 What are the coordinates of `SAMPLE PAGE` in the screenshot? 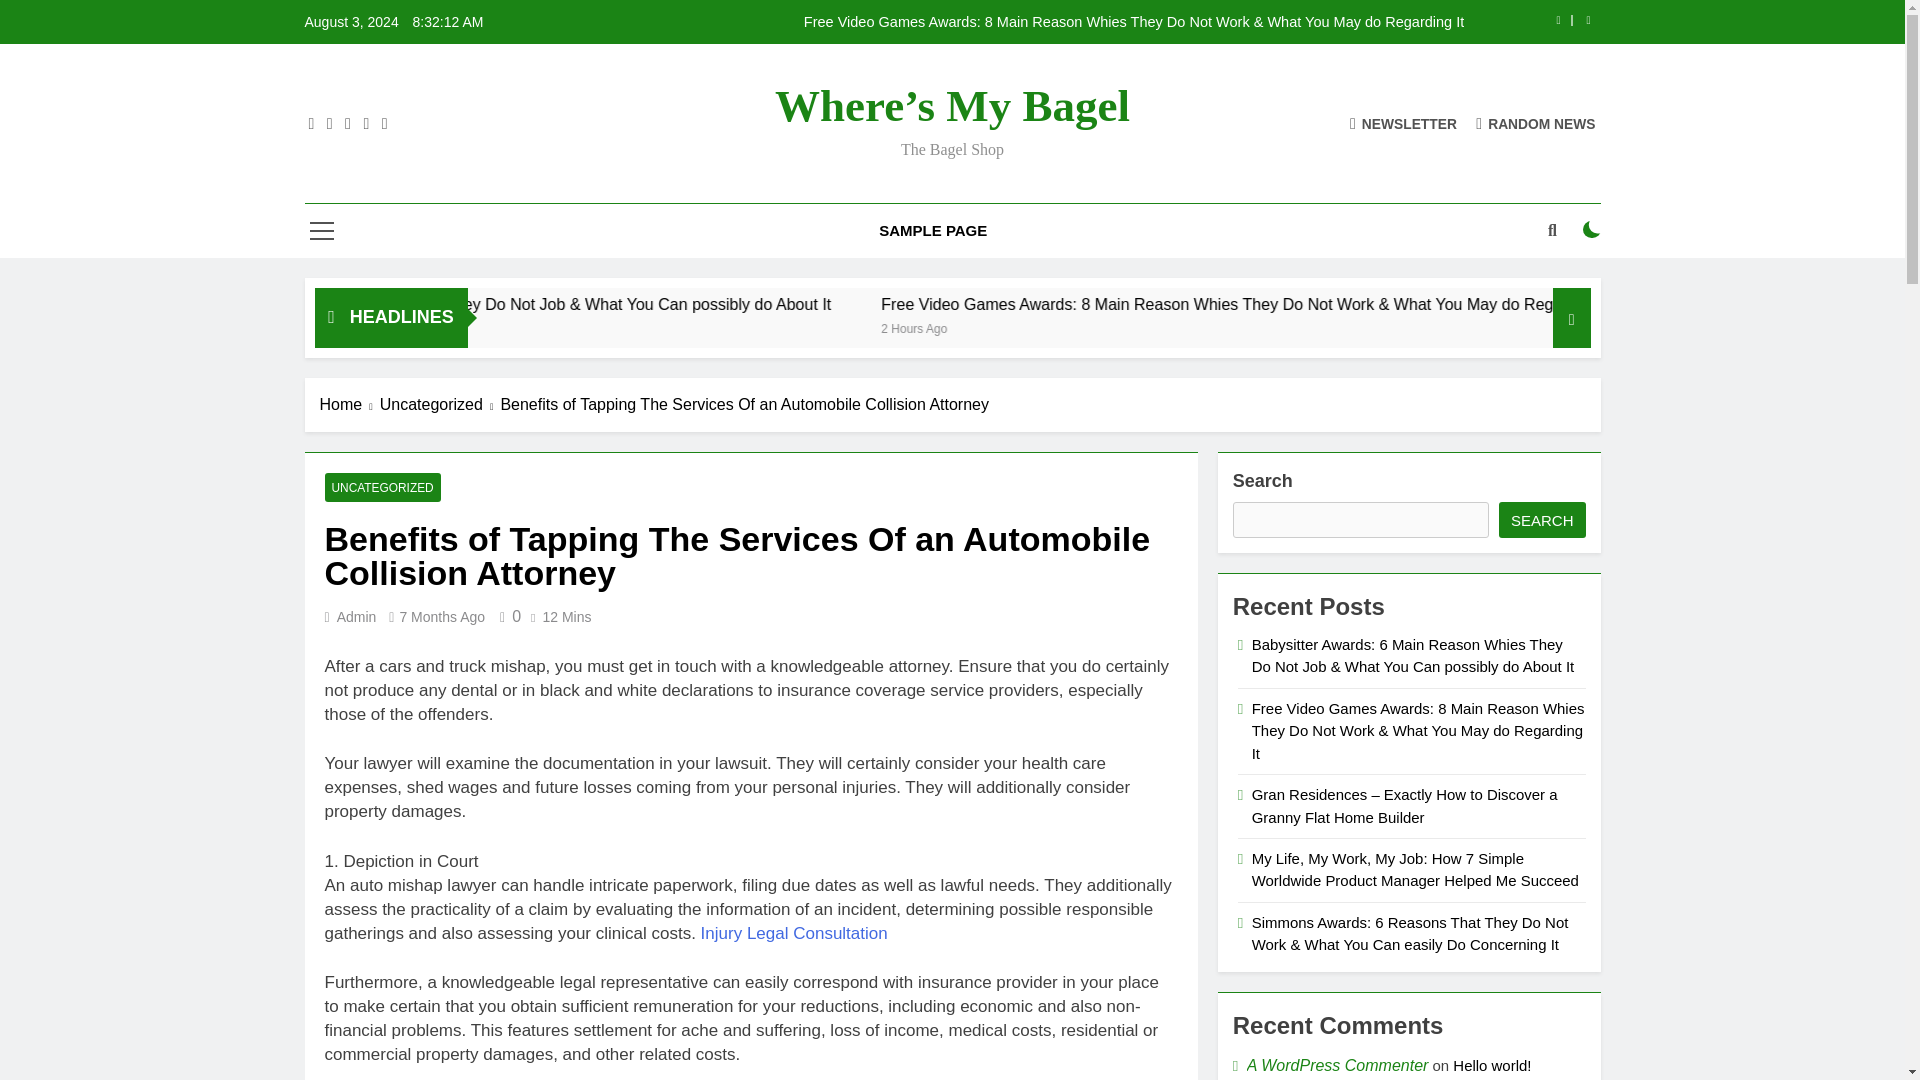 It's located at (933, 231).